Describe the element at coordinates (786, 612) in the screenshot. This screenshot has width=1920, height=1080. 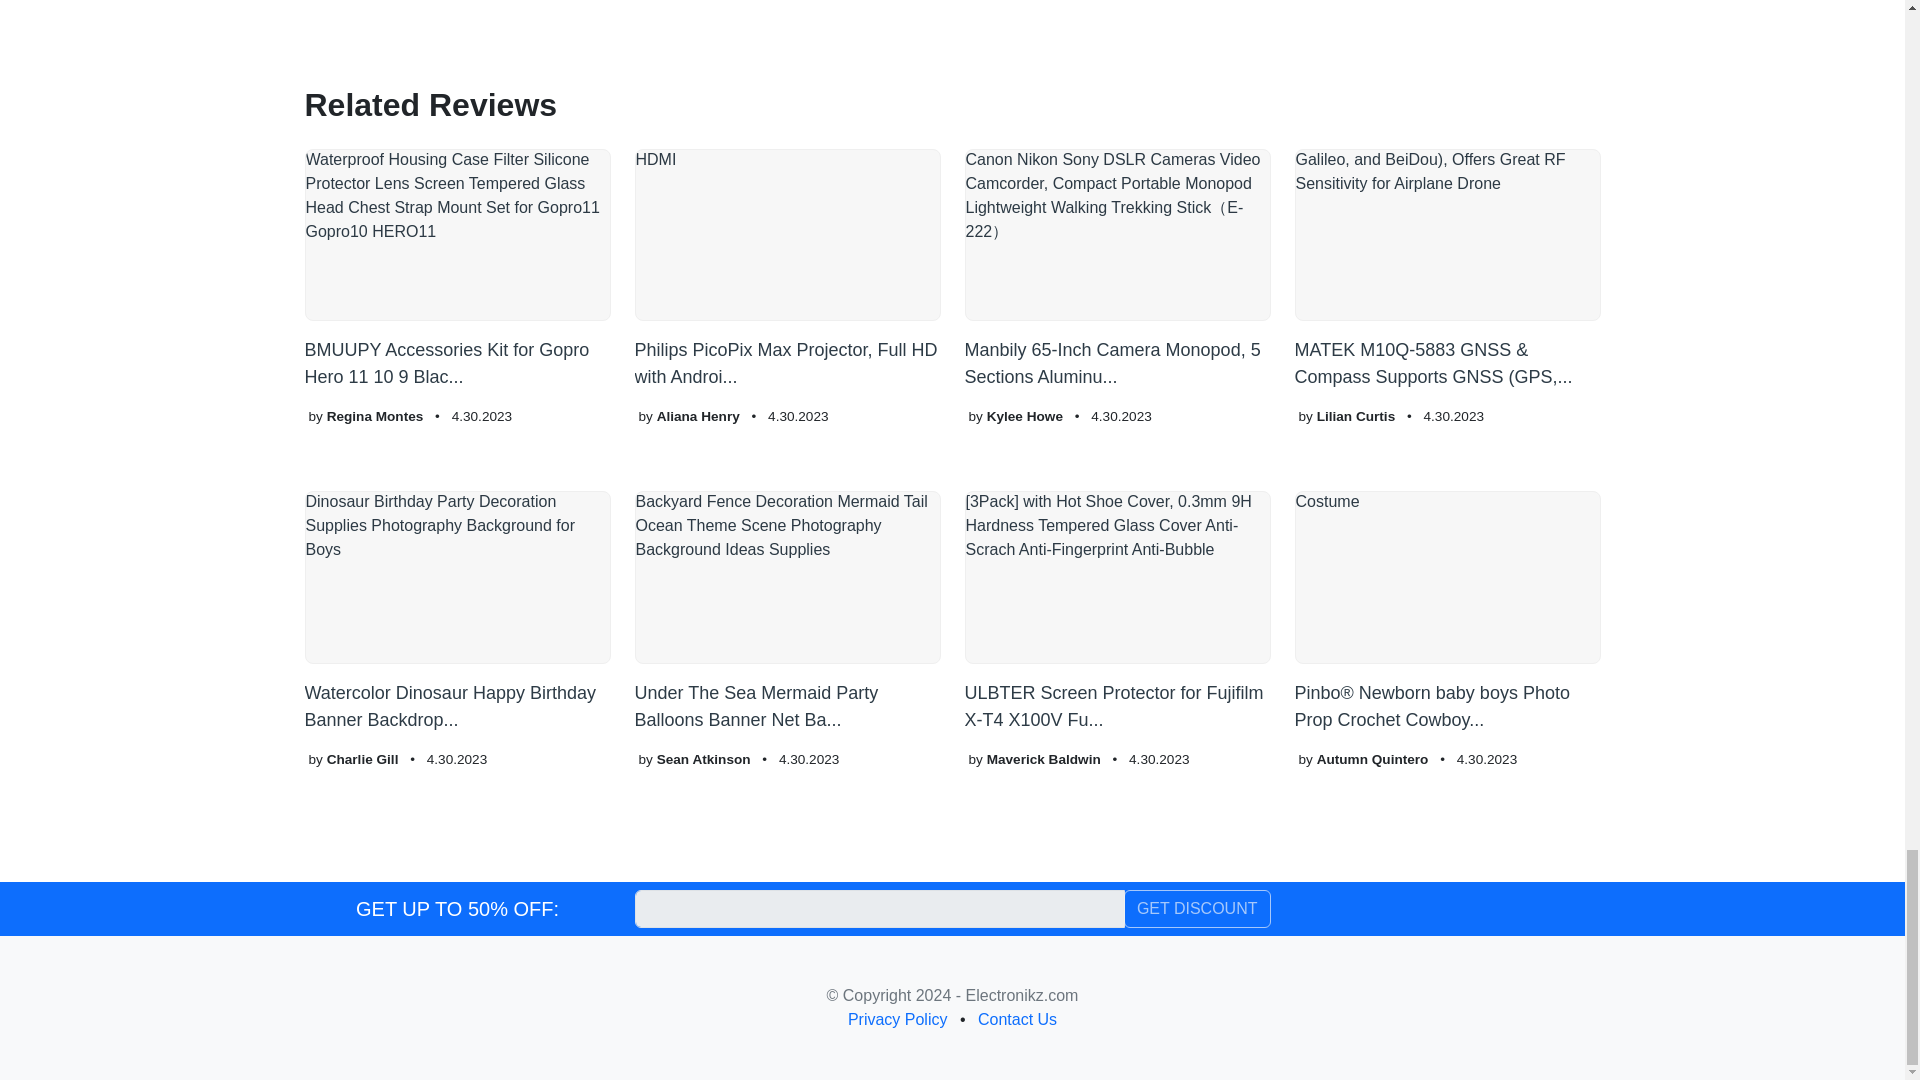
I see `Under The Sea Mermaid Party Balloons Banner Net Ba...` at that location.